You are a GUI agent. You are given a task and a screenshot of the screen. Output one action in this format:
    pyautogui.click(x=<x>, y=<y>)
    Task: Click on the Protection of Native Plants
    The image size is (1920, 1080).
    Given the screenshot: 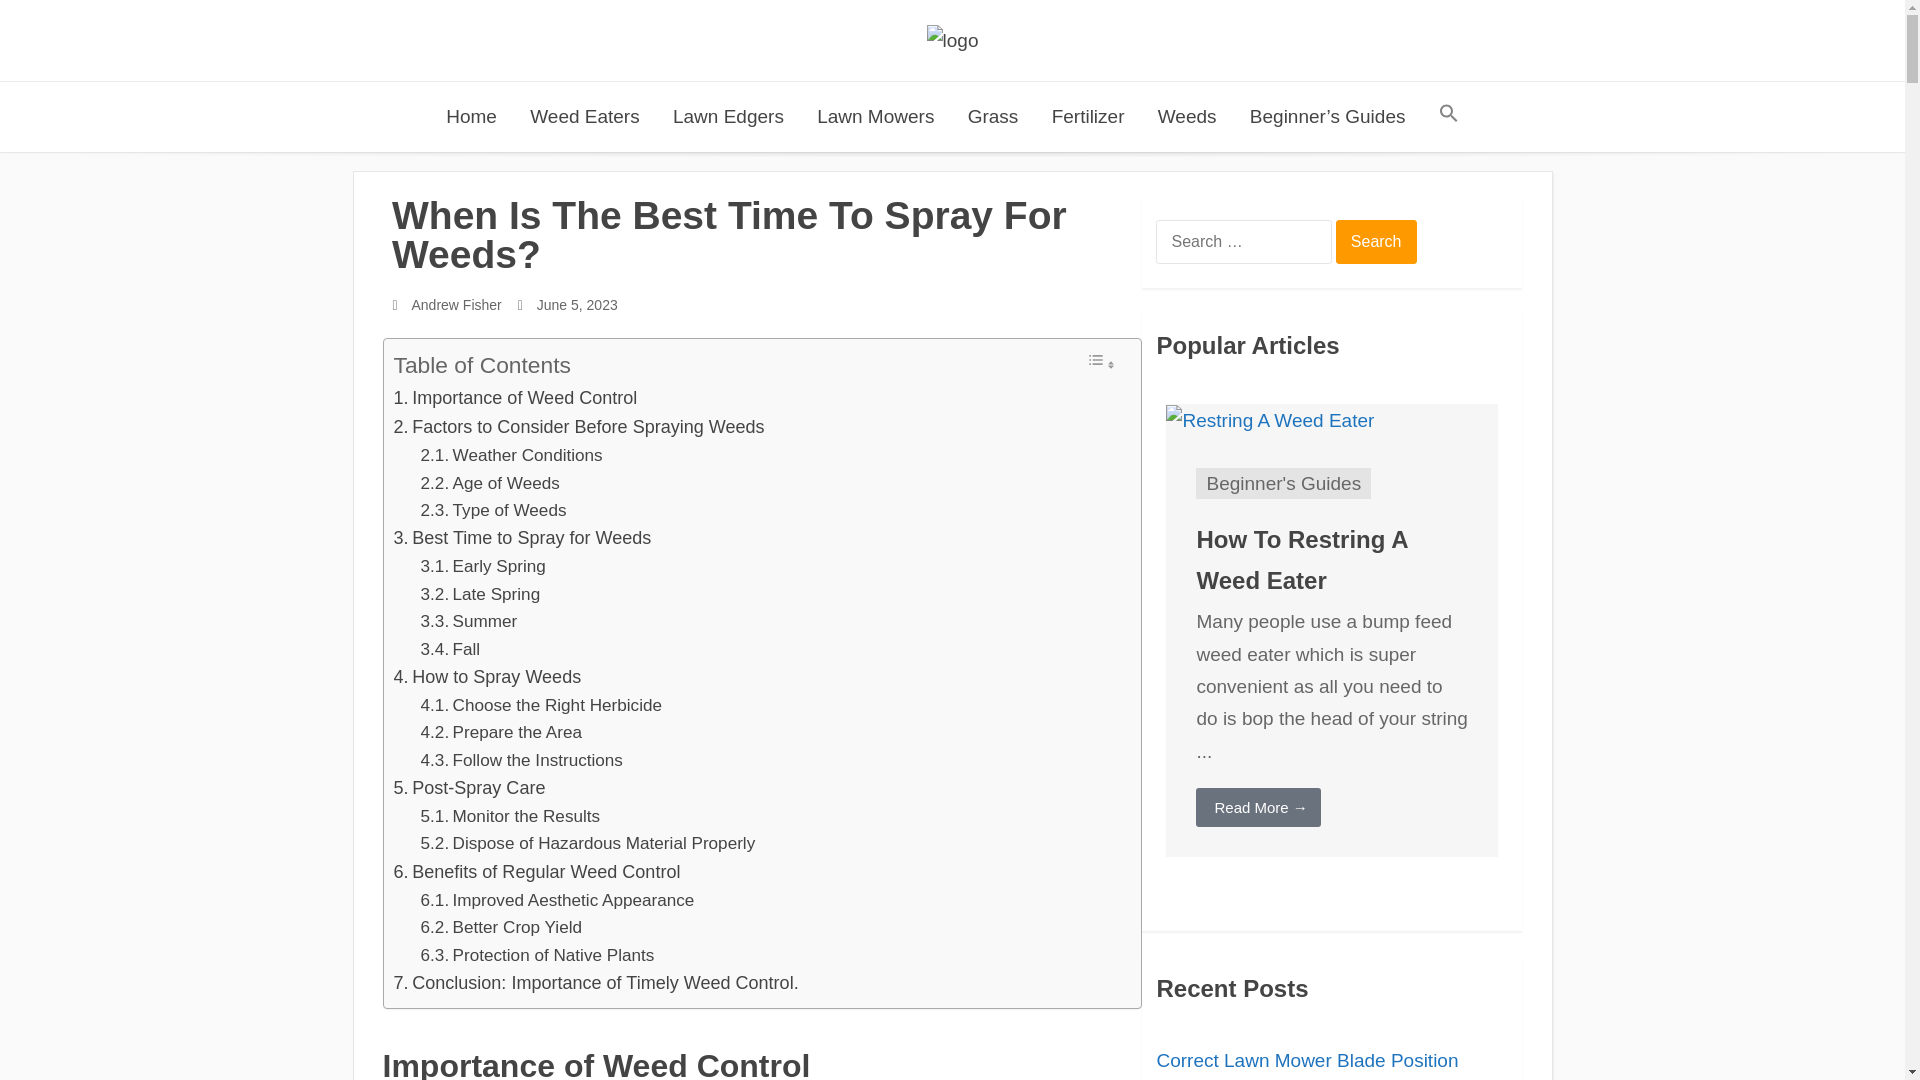 What is the action you would take?
    pyautogui.click(x=537, y=954)
    